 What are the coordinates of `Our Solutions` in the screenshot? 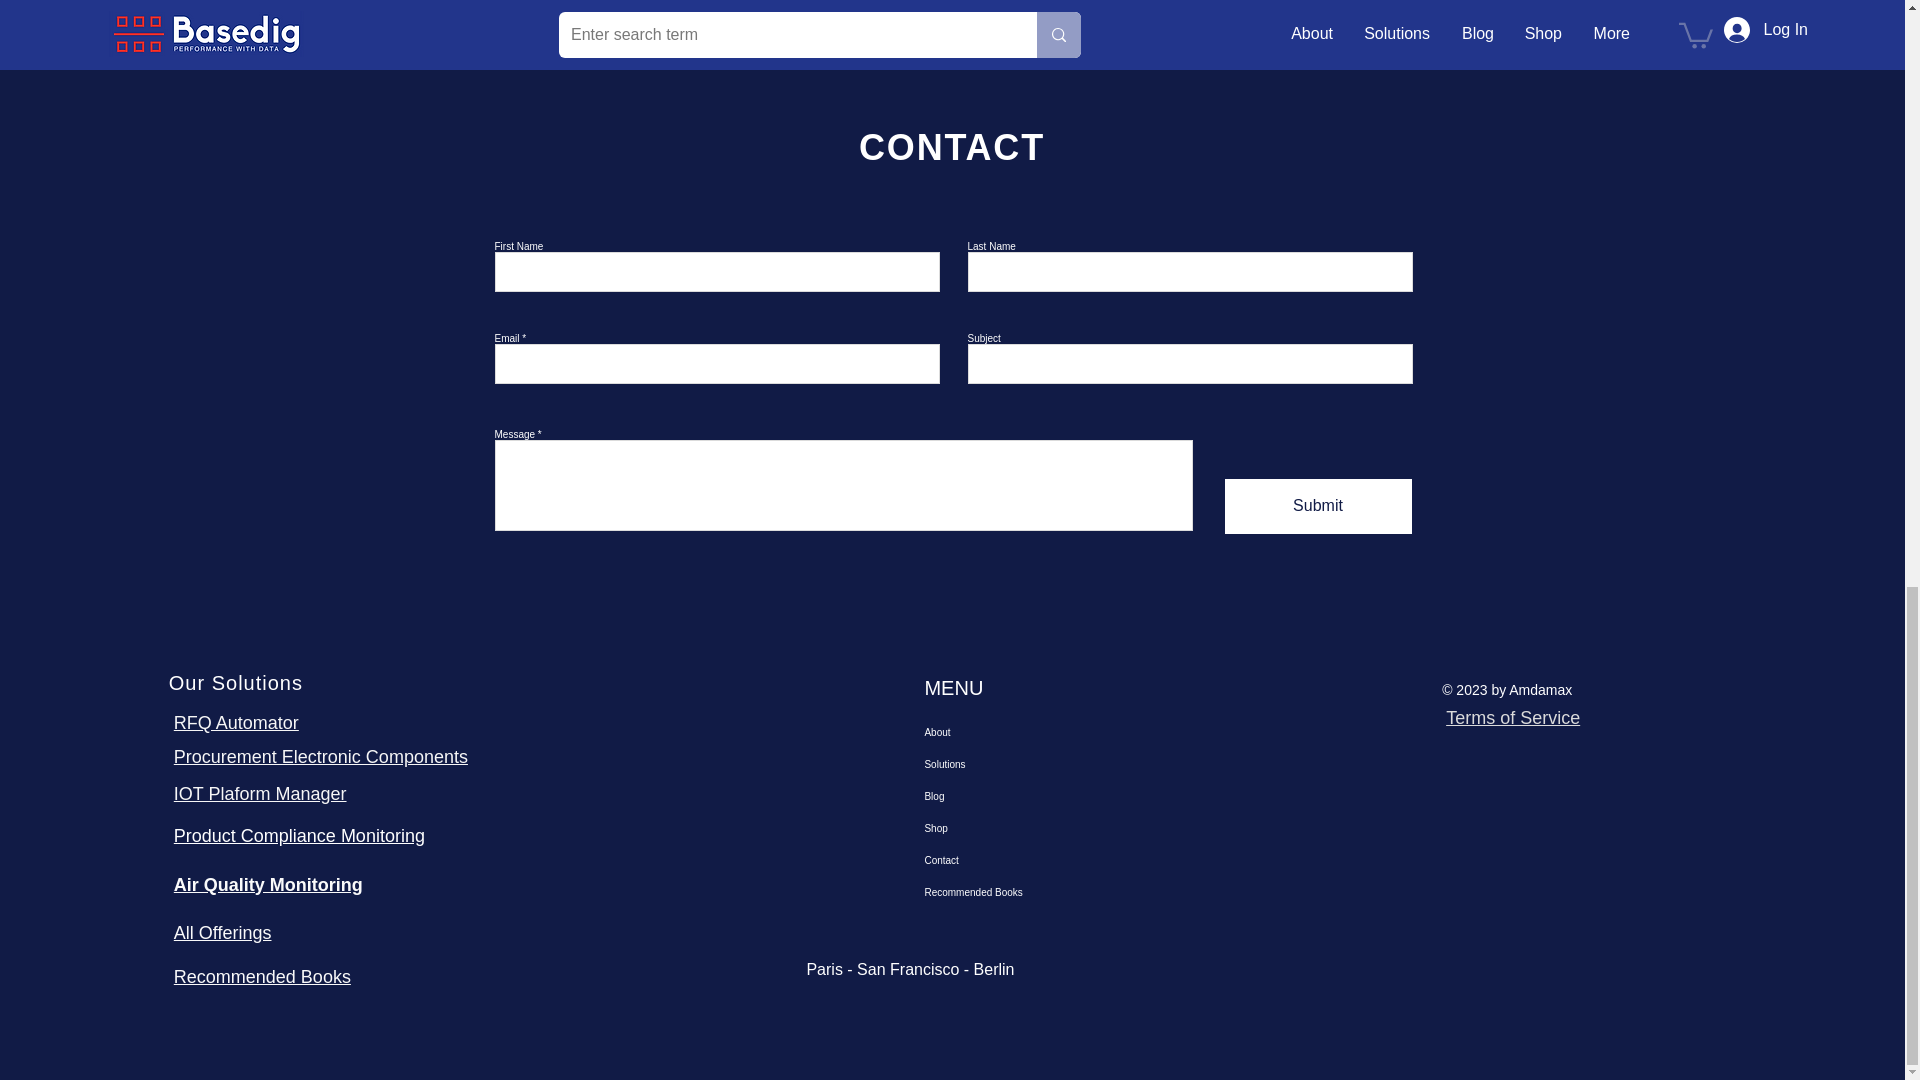 It's located at (236, 682).